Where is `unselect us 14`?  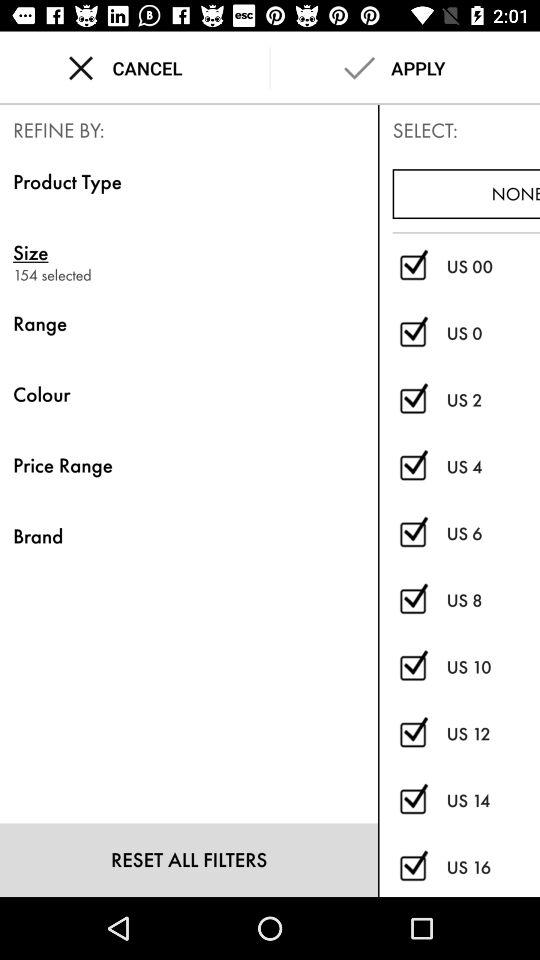
unselect us 14 is located at coordinates (412, 800).